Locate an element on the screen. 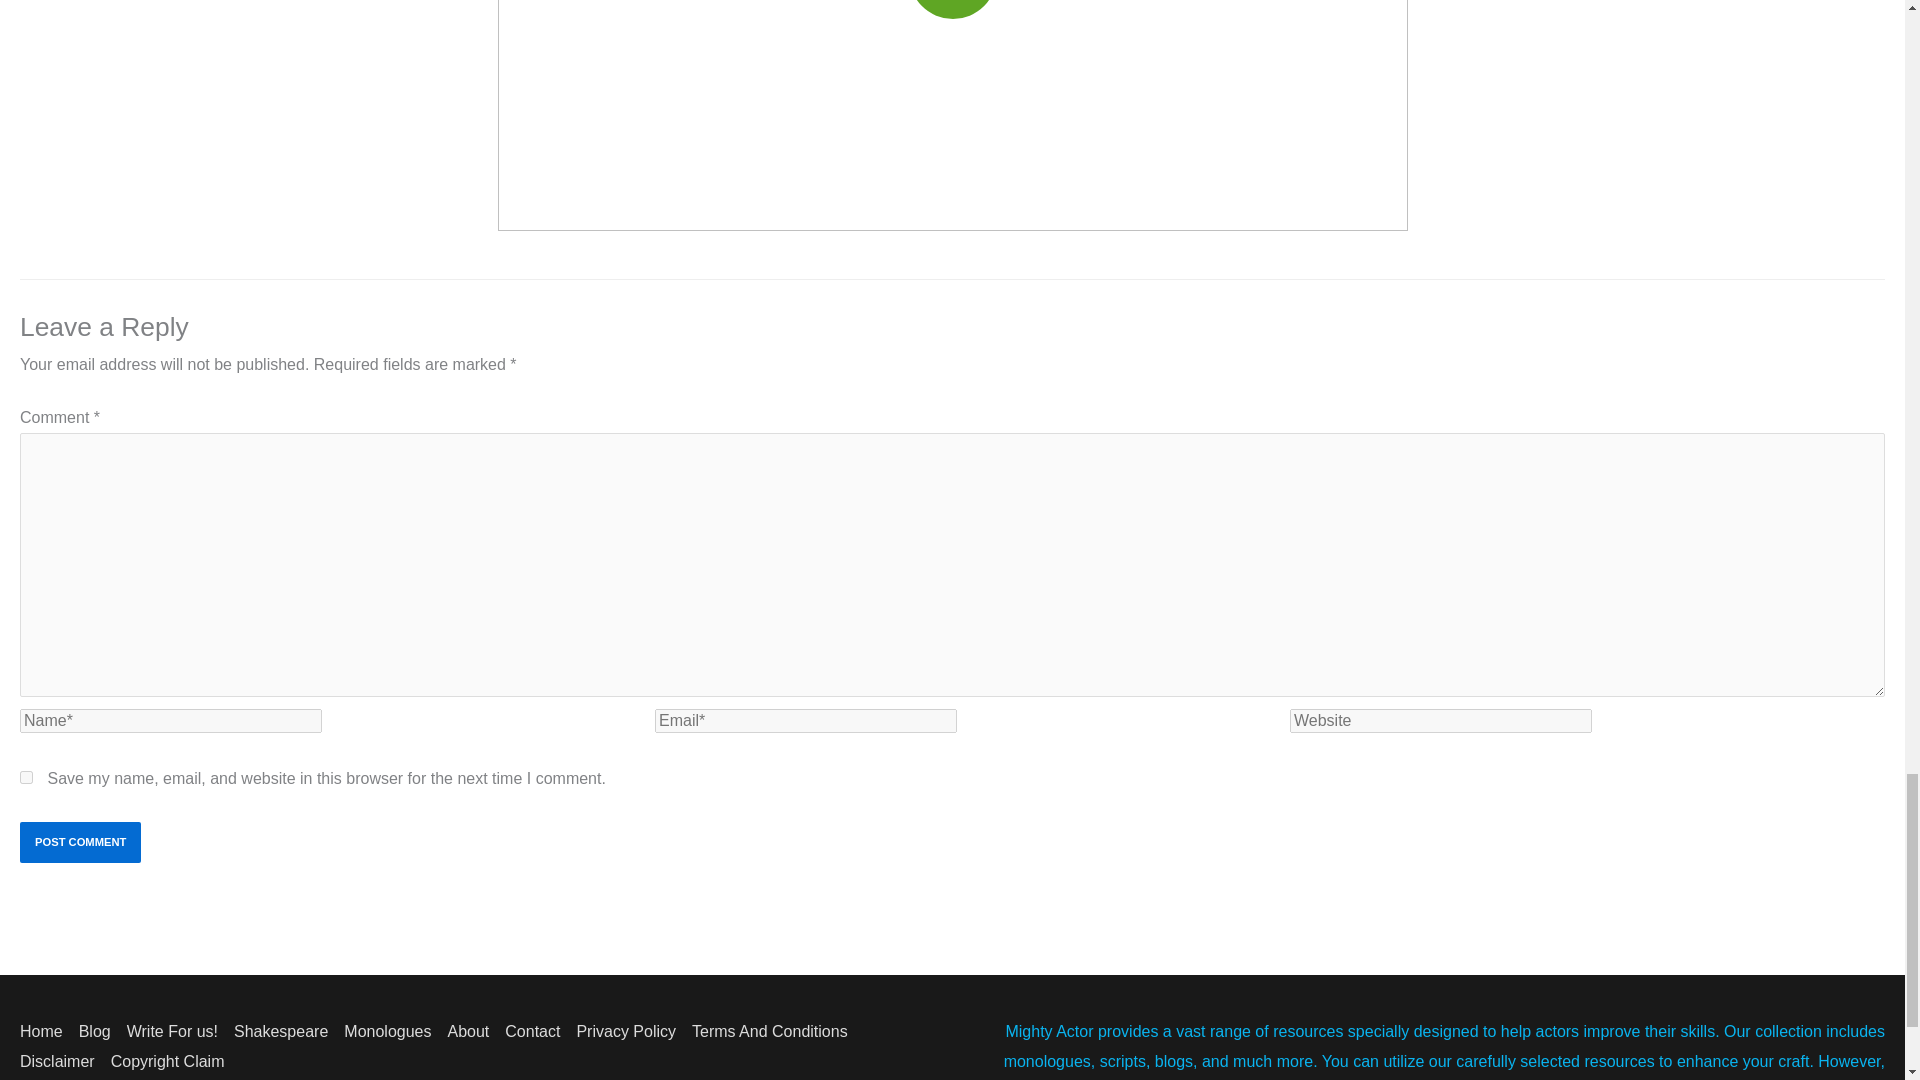 Image resolution: width=1920 pixels, height=1080 pixels. Post Comment is located at coordinates (80, 842).